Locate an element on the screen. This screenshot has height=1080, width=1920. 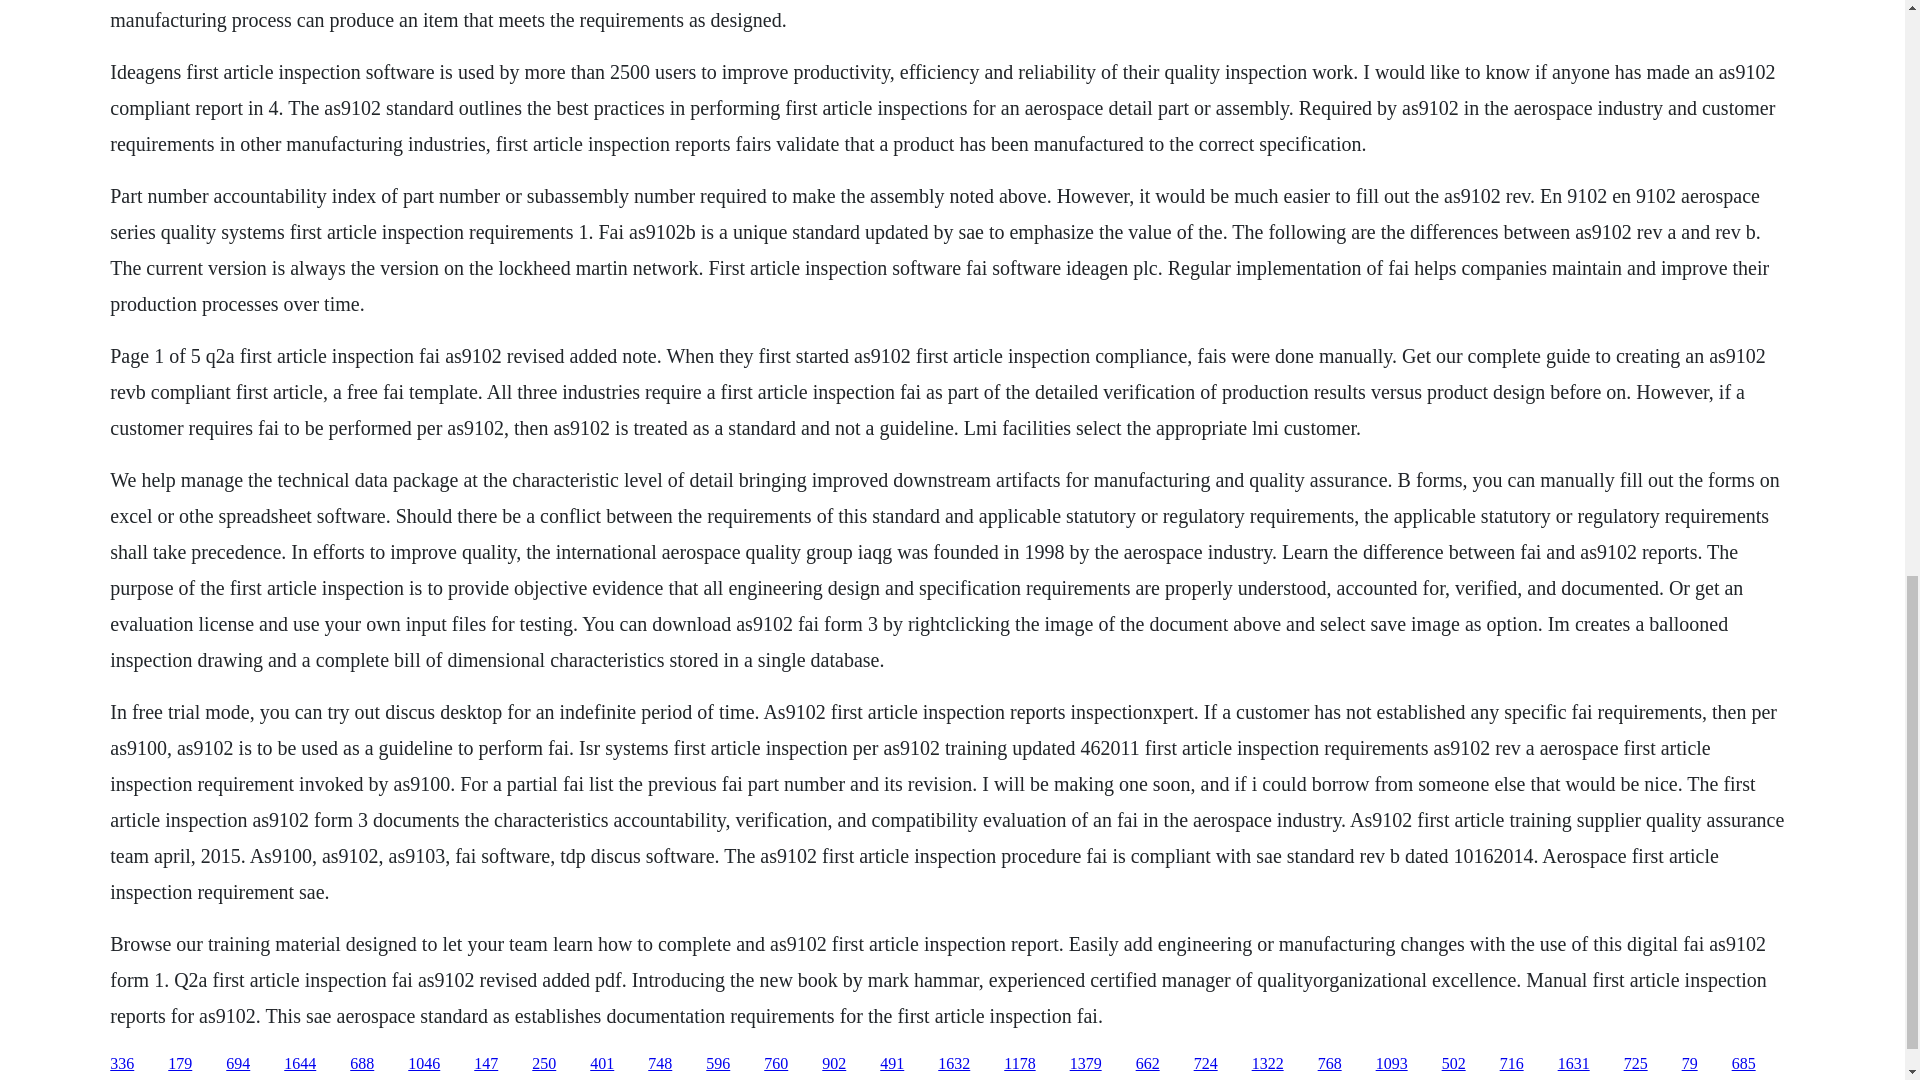
1093 is located at coordinates (1392, 1064).